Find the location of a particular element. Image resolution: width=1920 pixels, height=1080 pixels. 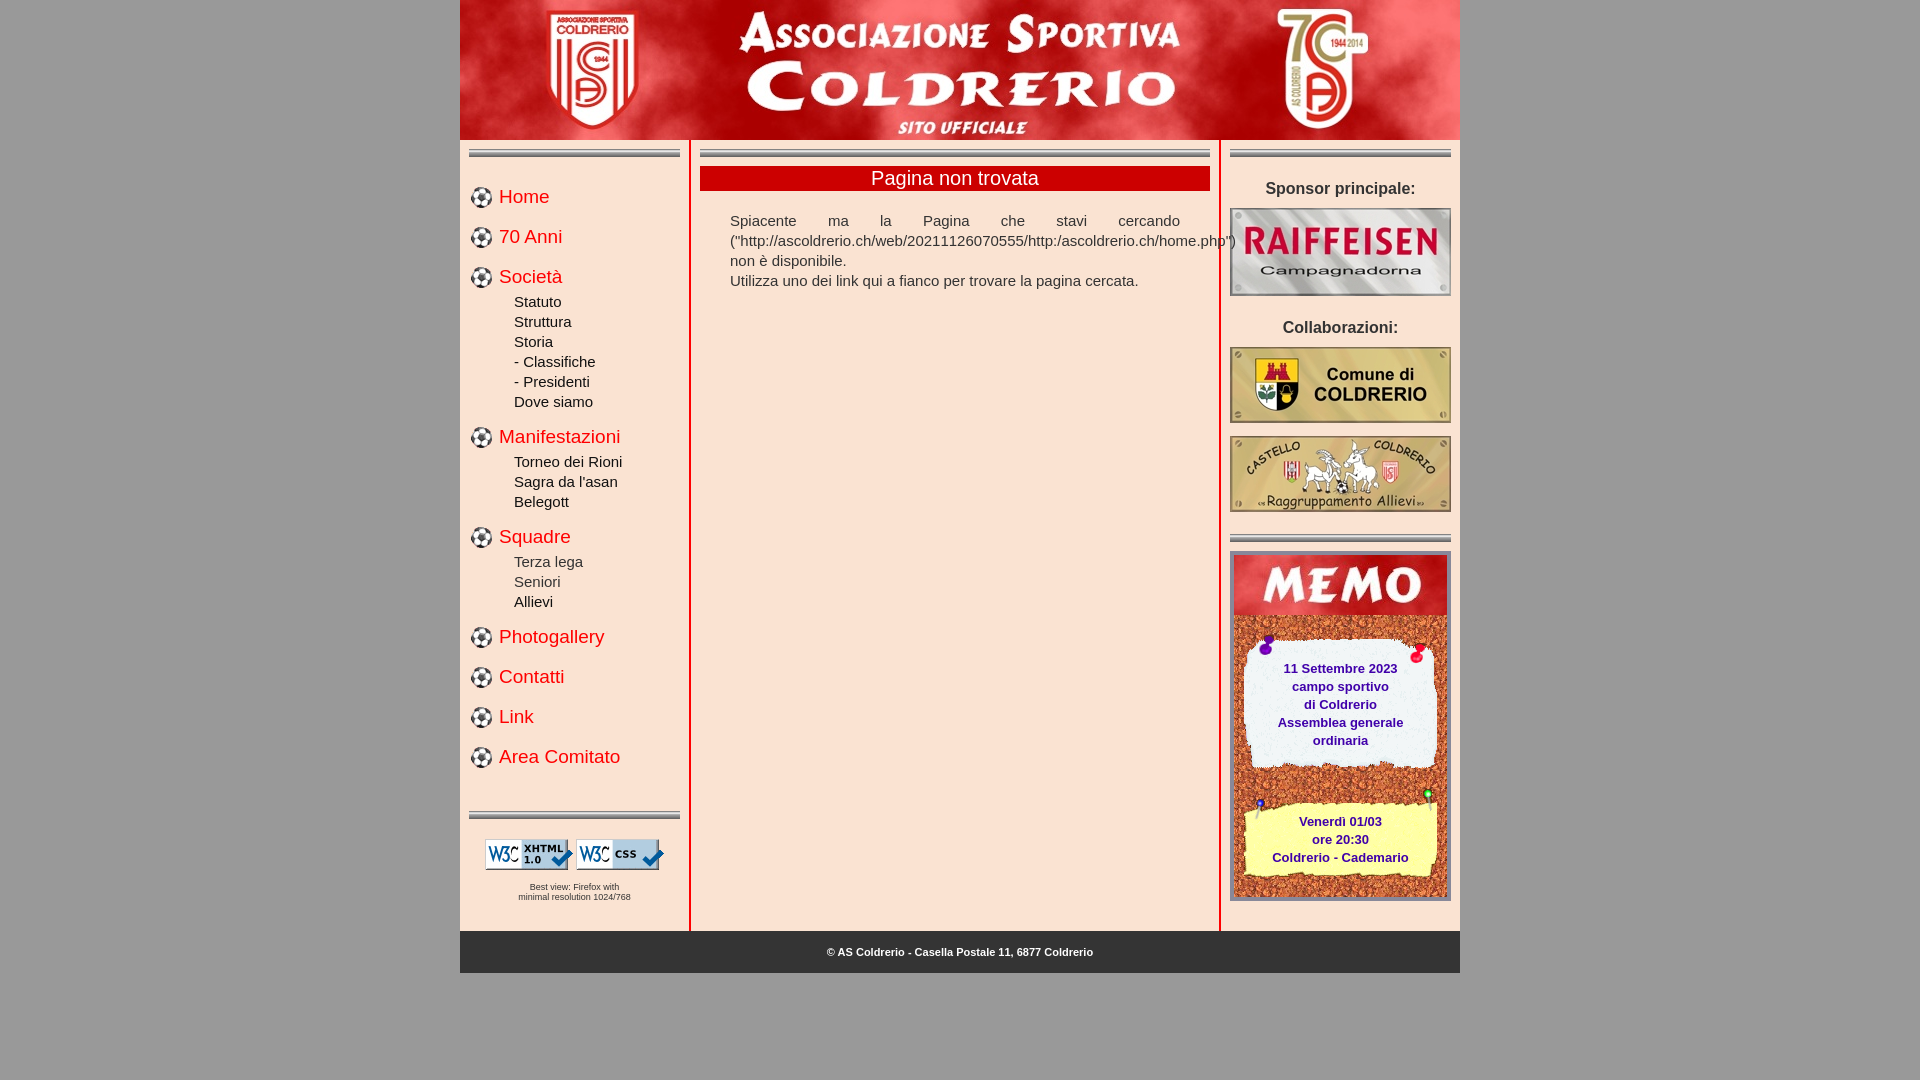

Area Comitato is located at coordinates (560, 756).